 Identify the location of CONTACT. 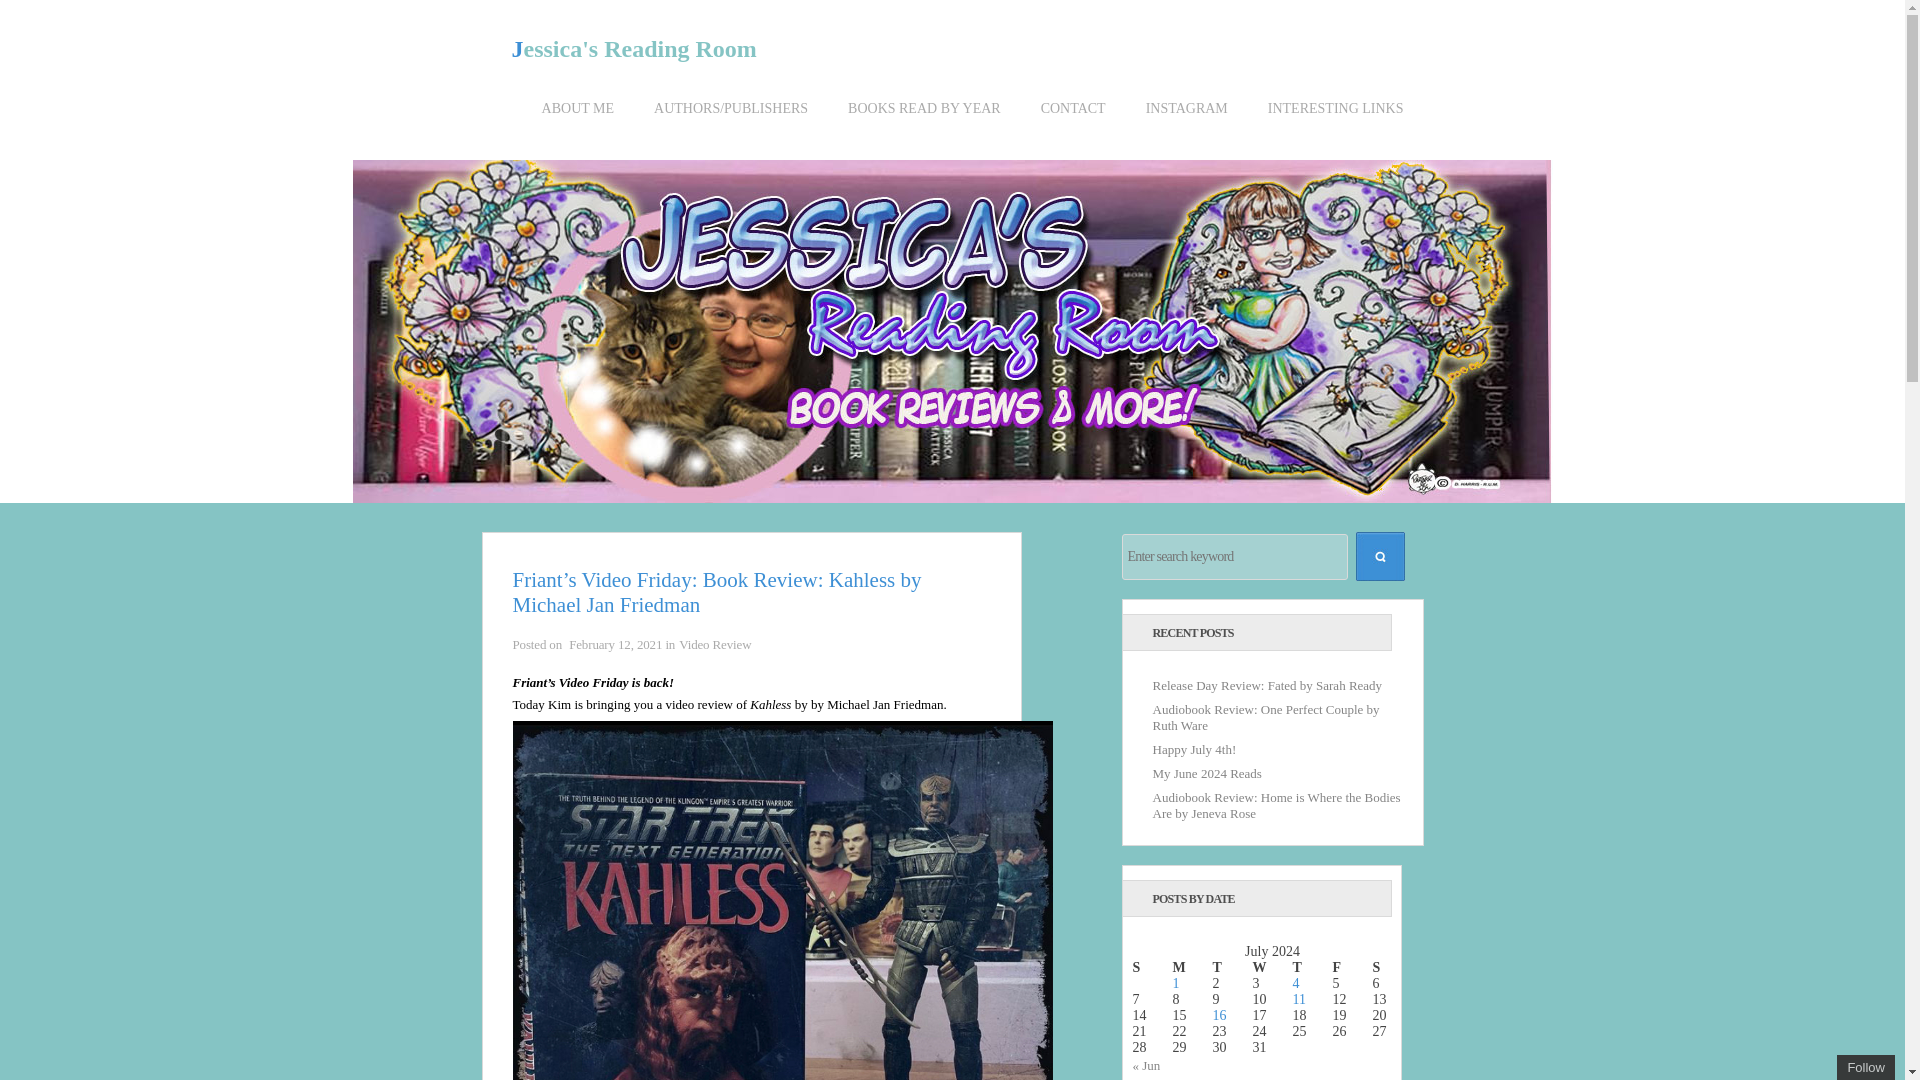
(1073, 124).